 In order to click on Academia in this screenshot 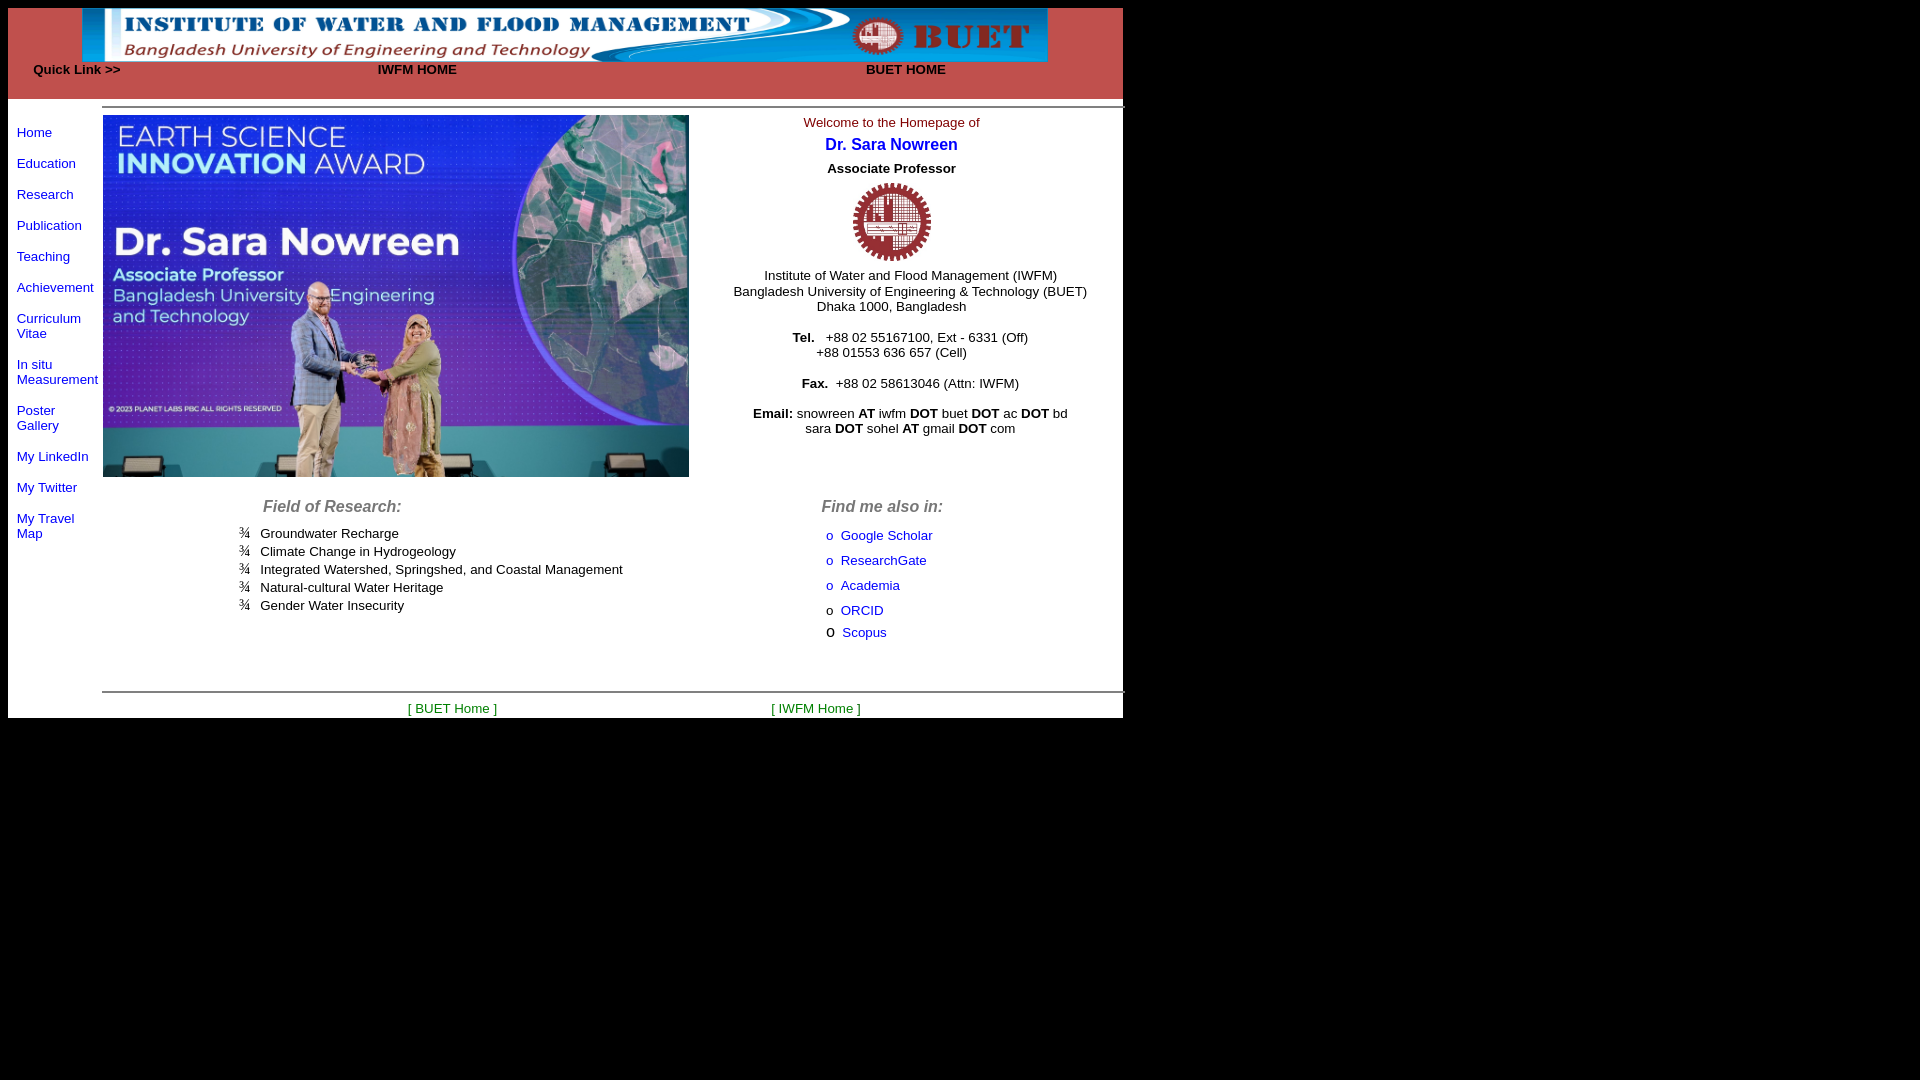, I will do `click(870, 586)`.